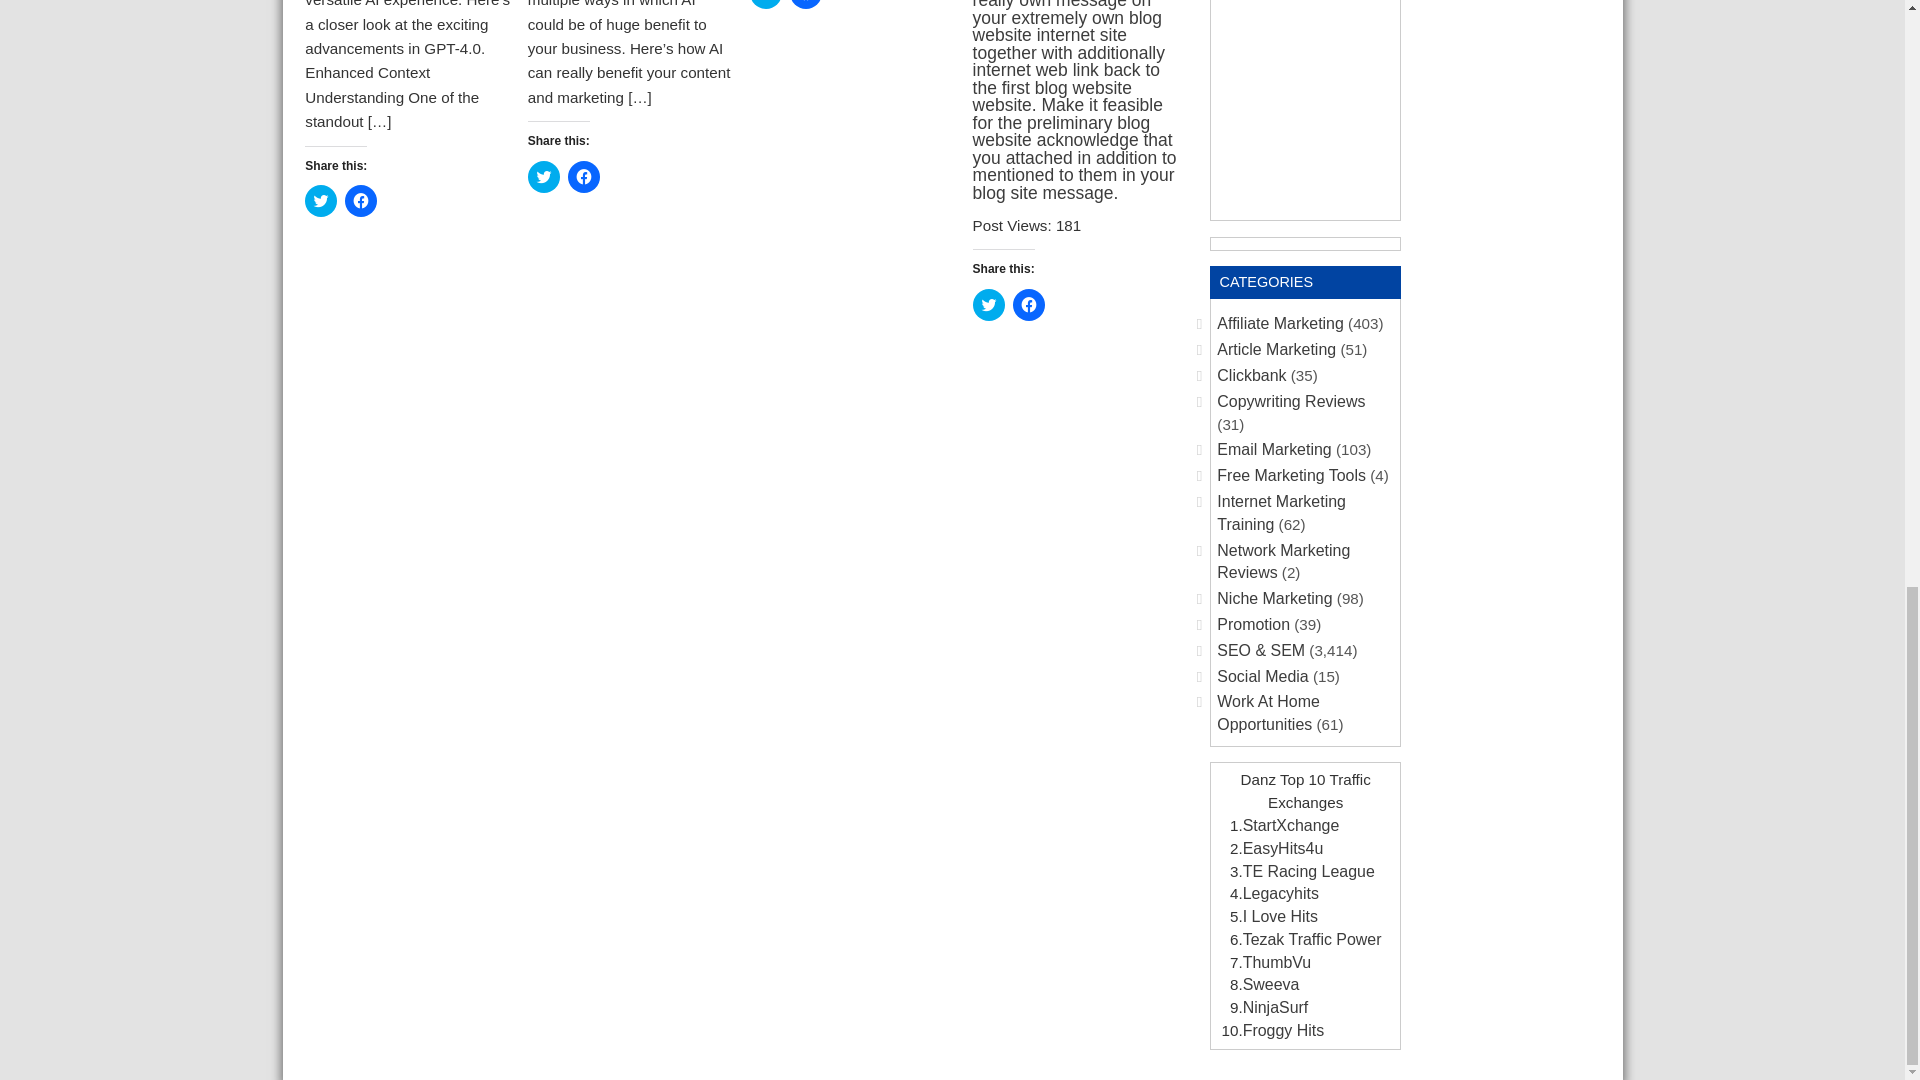 This screenshot has height=1080, width=1920. Describe the element at coordinates (805, 4) in the screenshot. I see `Click to share on Facebook` at that location.